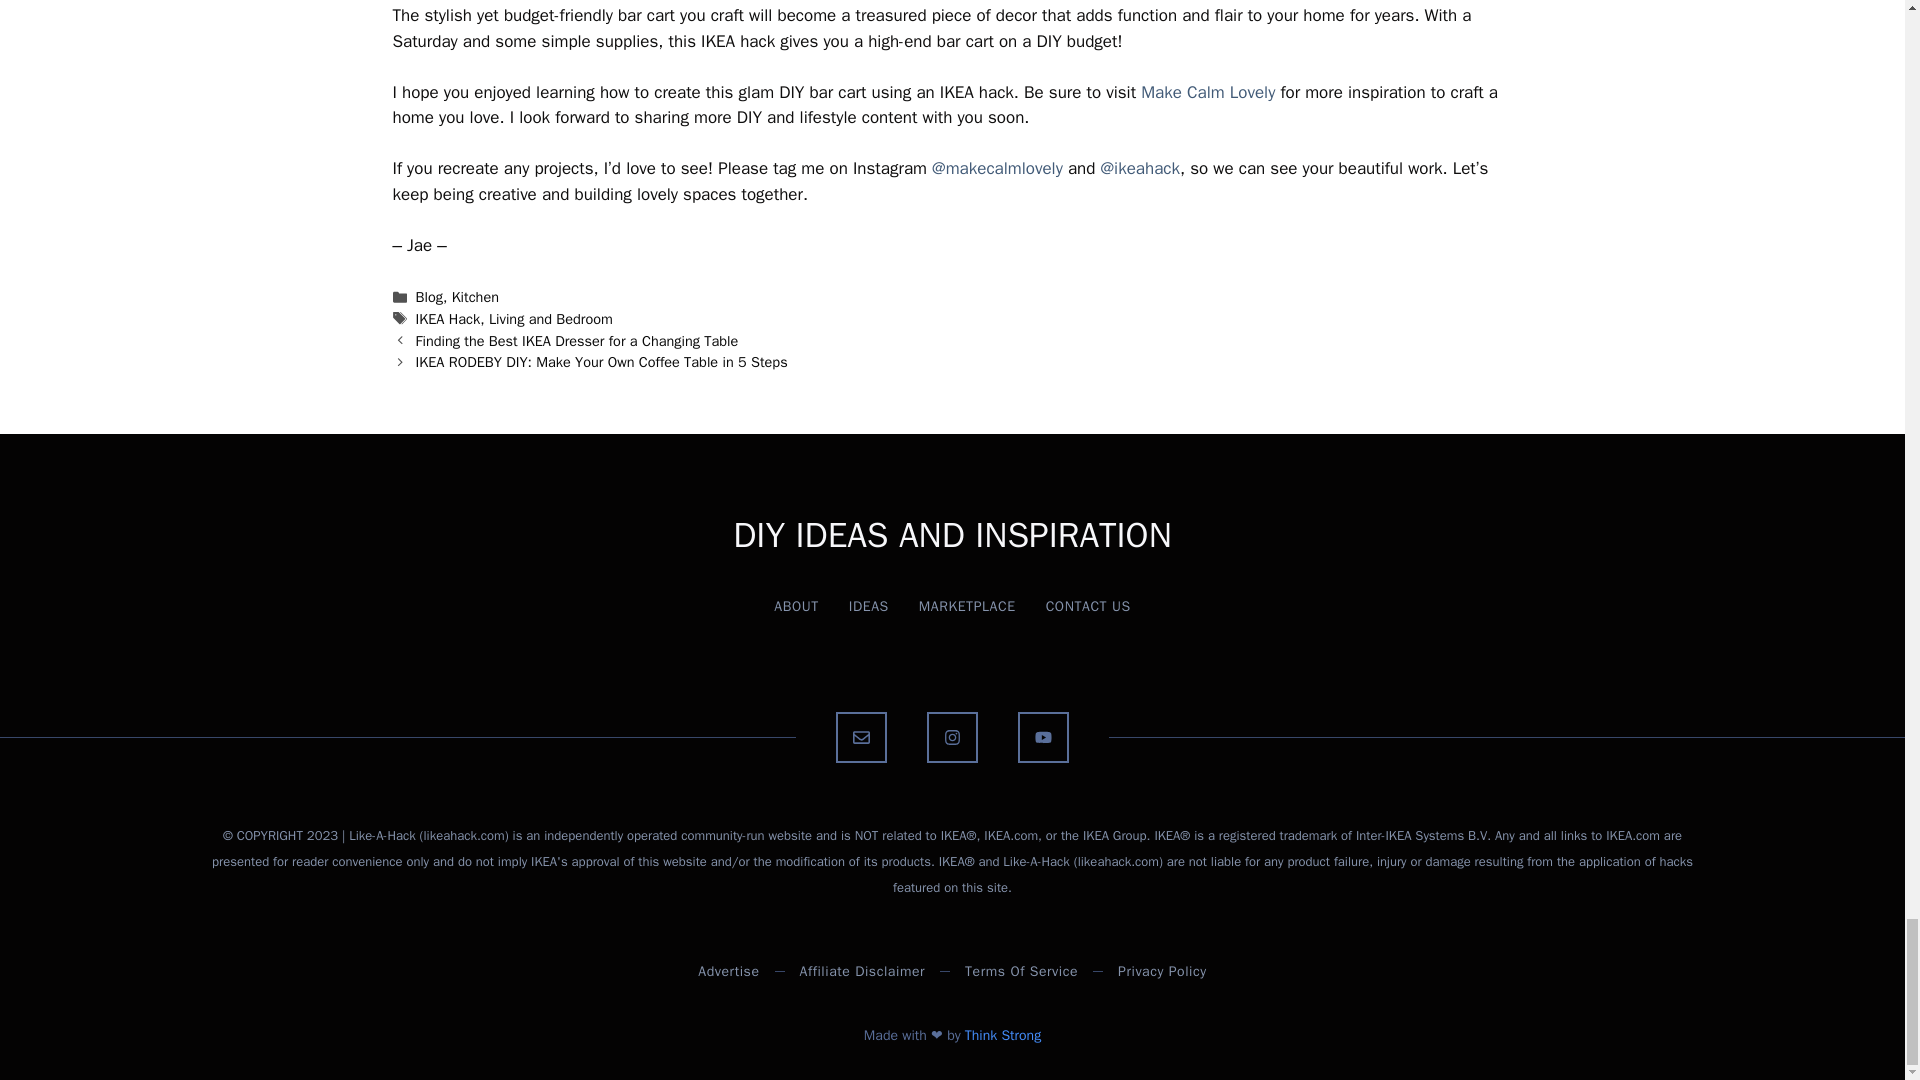  What do you see at coordinates (862, 971) in the screenshot?
I see `Affiliate Disclaimer` at bounding box center [862, 971].